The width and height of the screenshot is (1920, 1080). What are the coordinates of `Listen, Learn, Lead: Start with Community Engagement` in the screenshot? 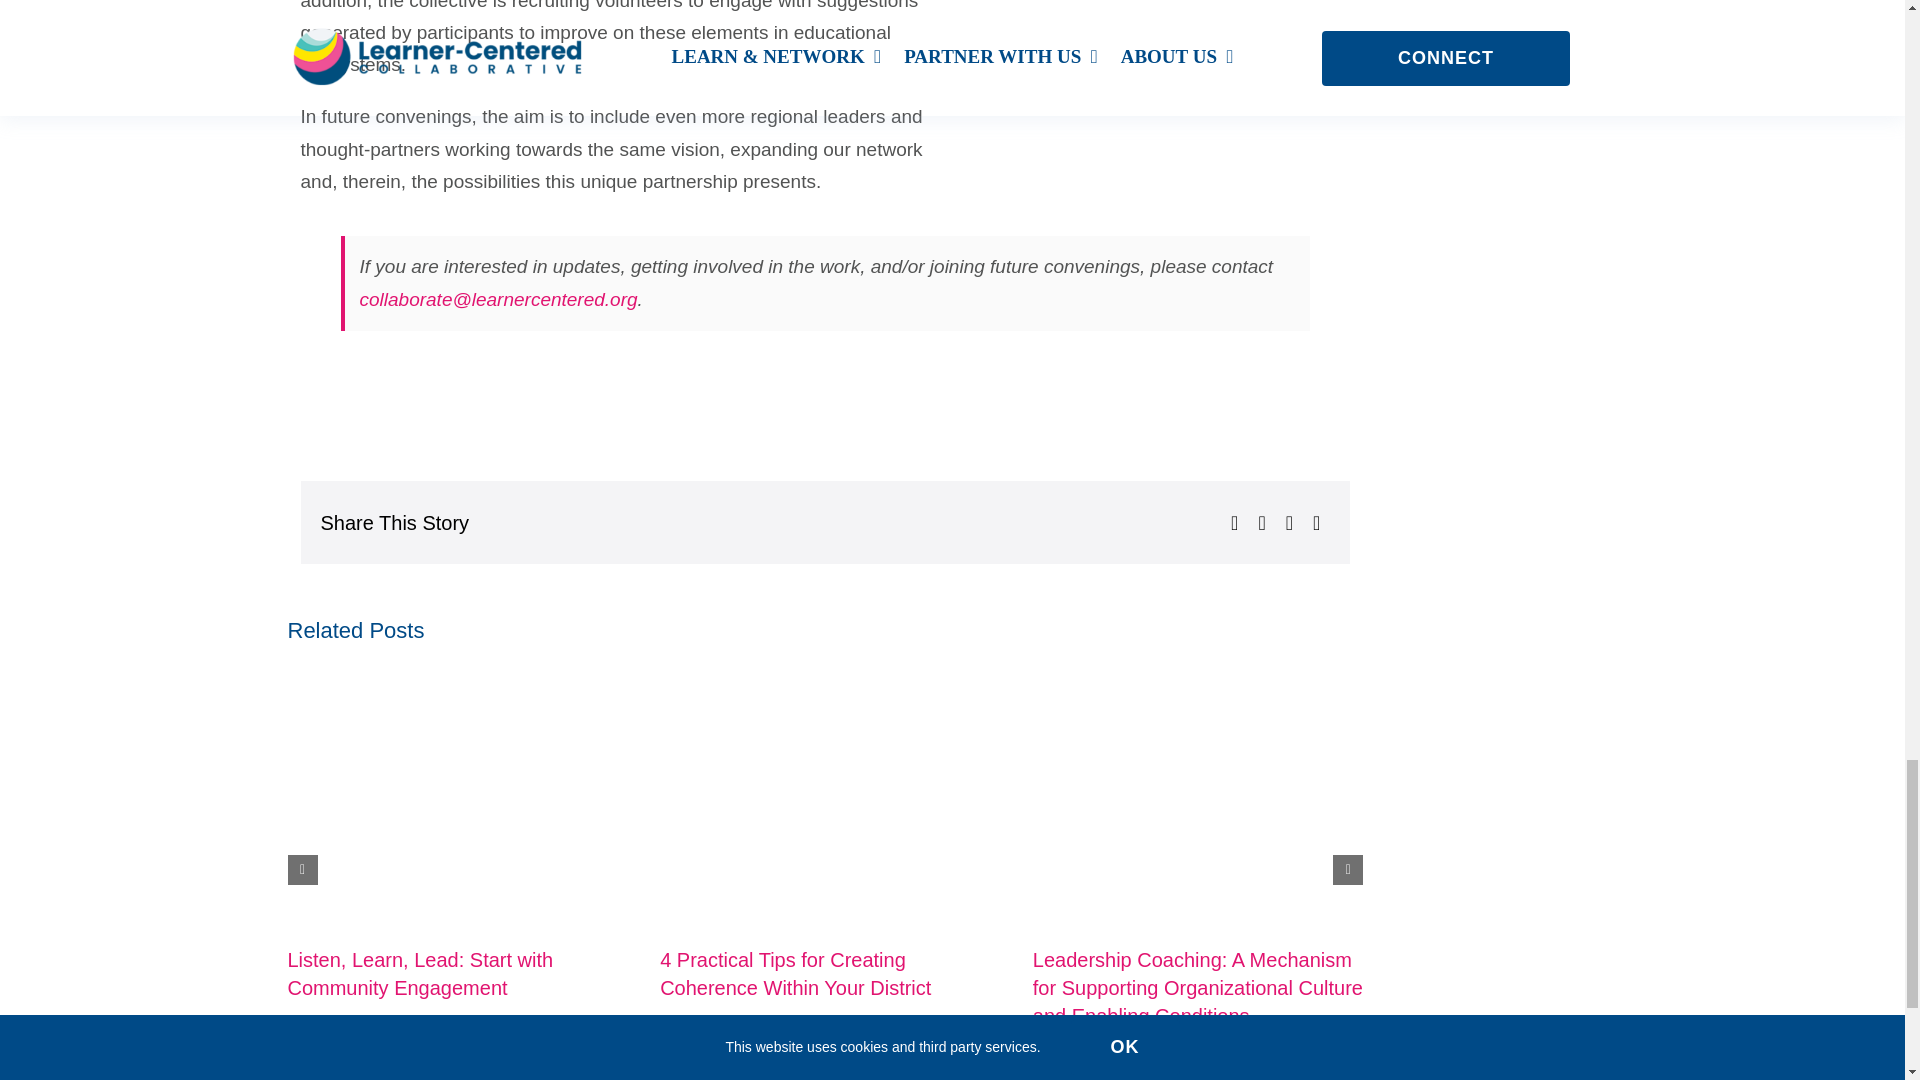 It's located at (419, 974).